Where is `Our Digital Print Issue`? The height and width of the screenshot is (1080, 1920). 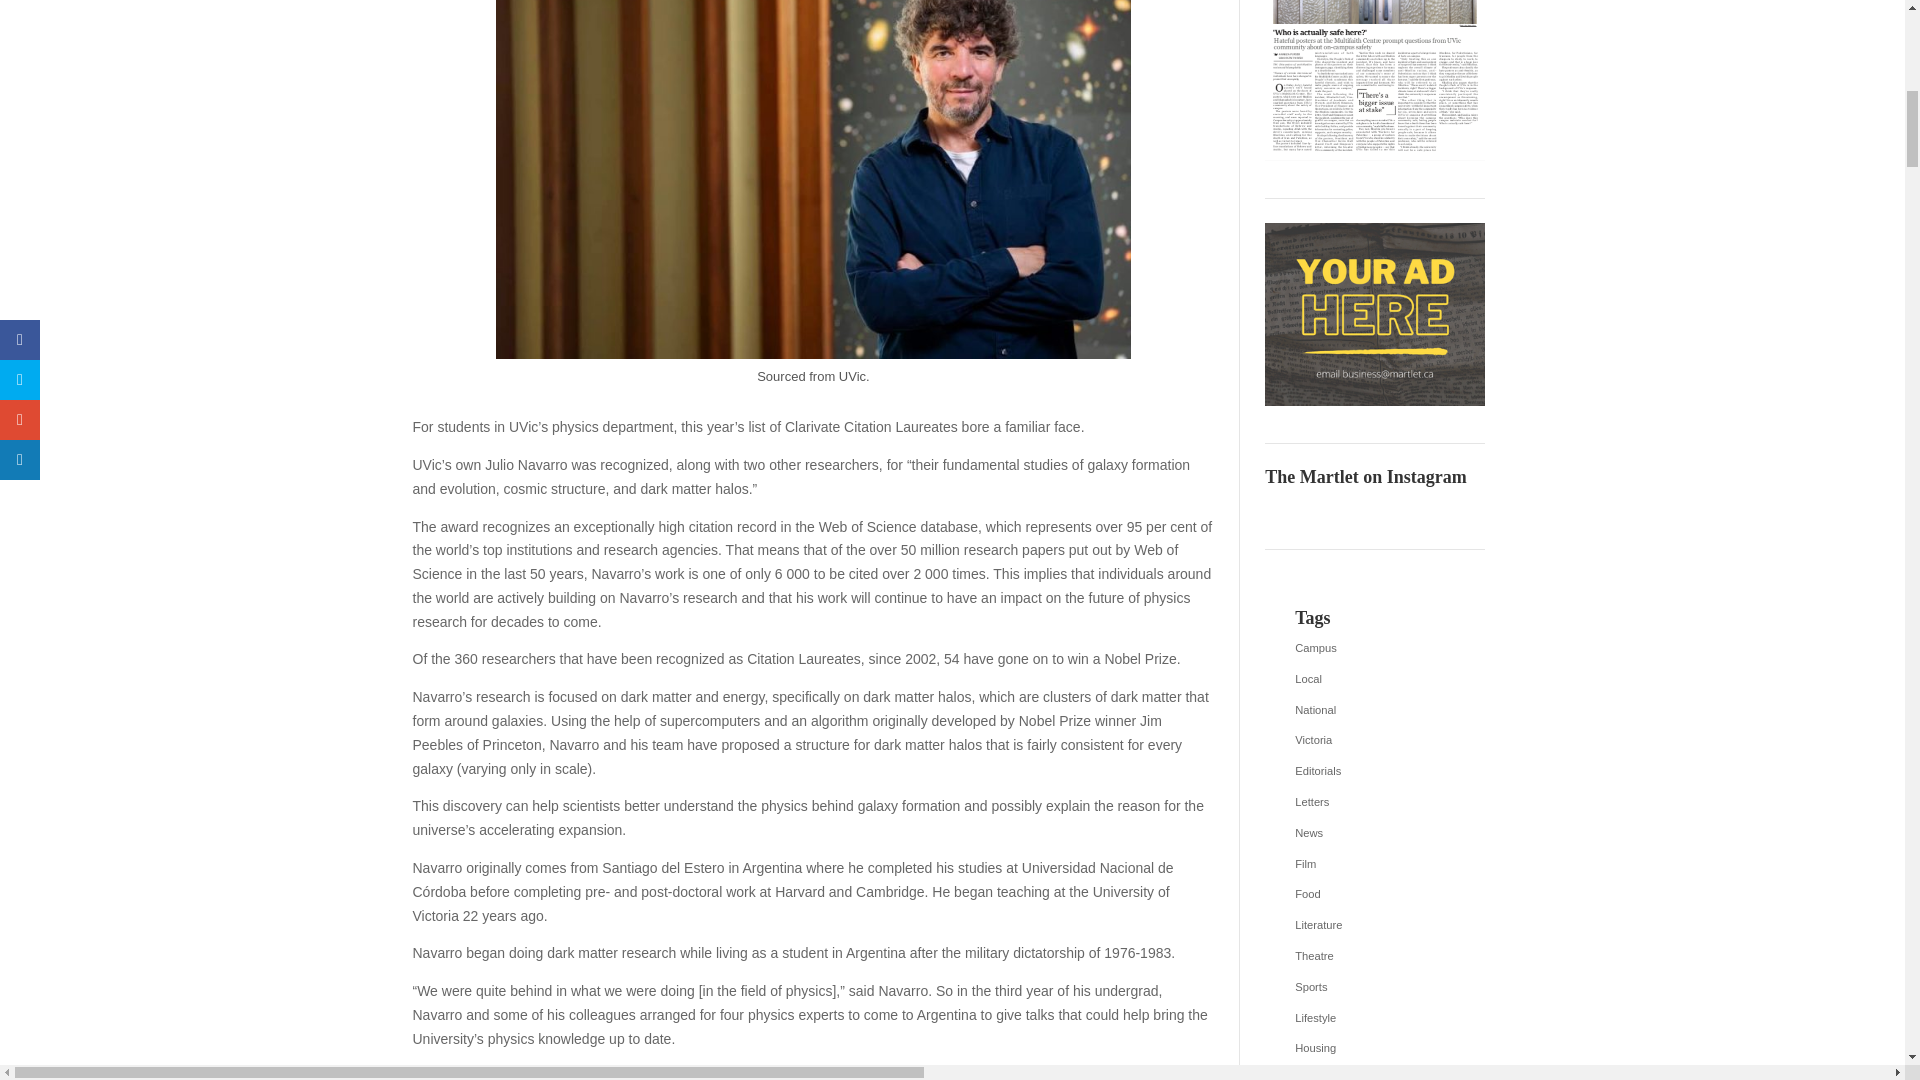 Our Digital Print Issue is located at coordinates (1374, 80).